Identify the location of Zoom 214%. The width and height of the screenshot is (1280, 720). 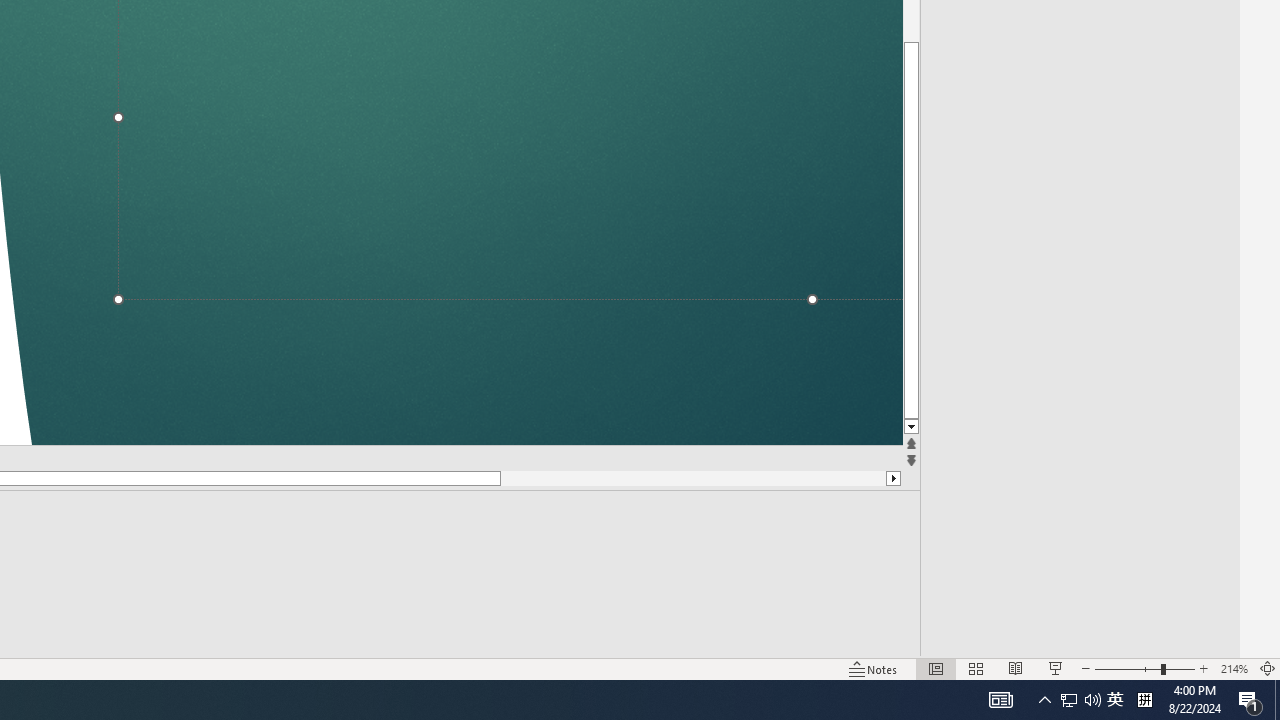
(1234, 668).